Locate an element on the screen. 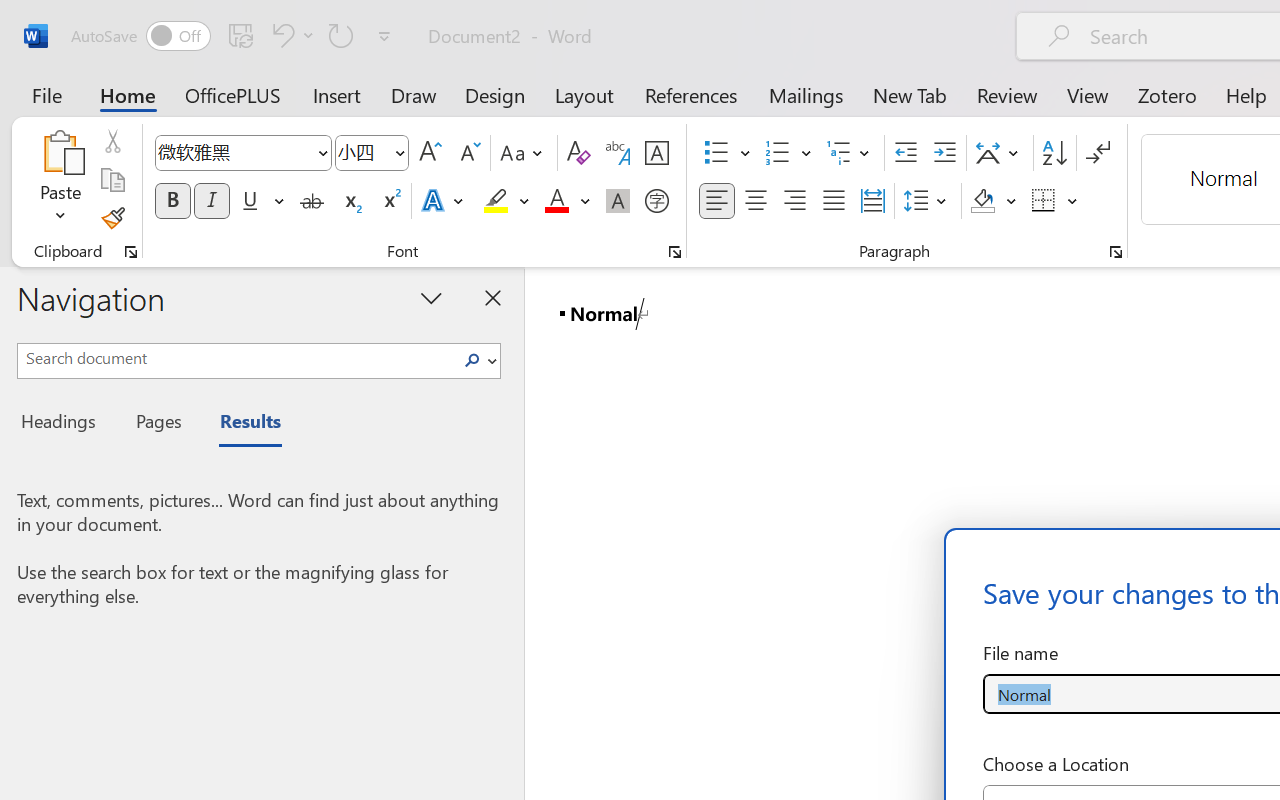  File Tab is located at coordinates (46, 94).